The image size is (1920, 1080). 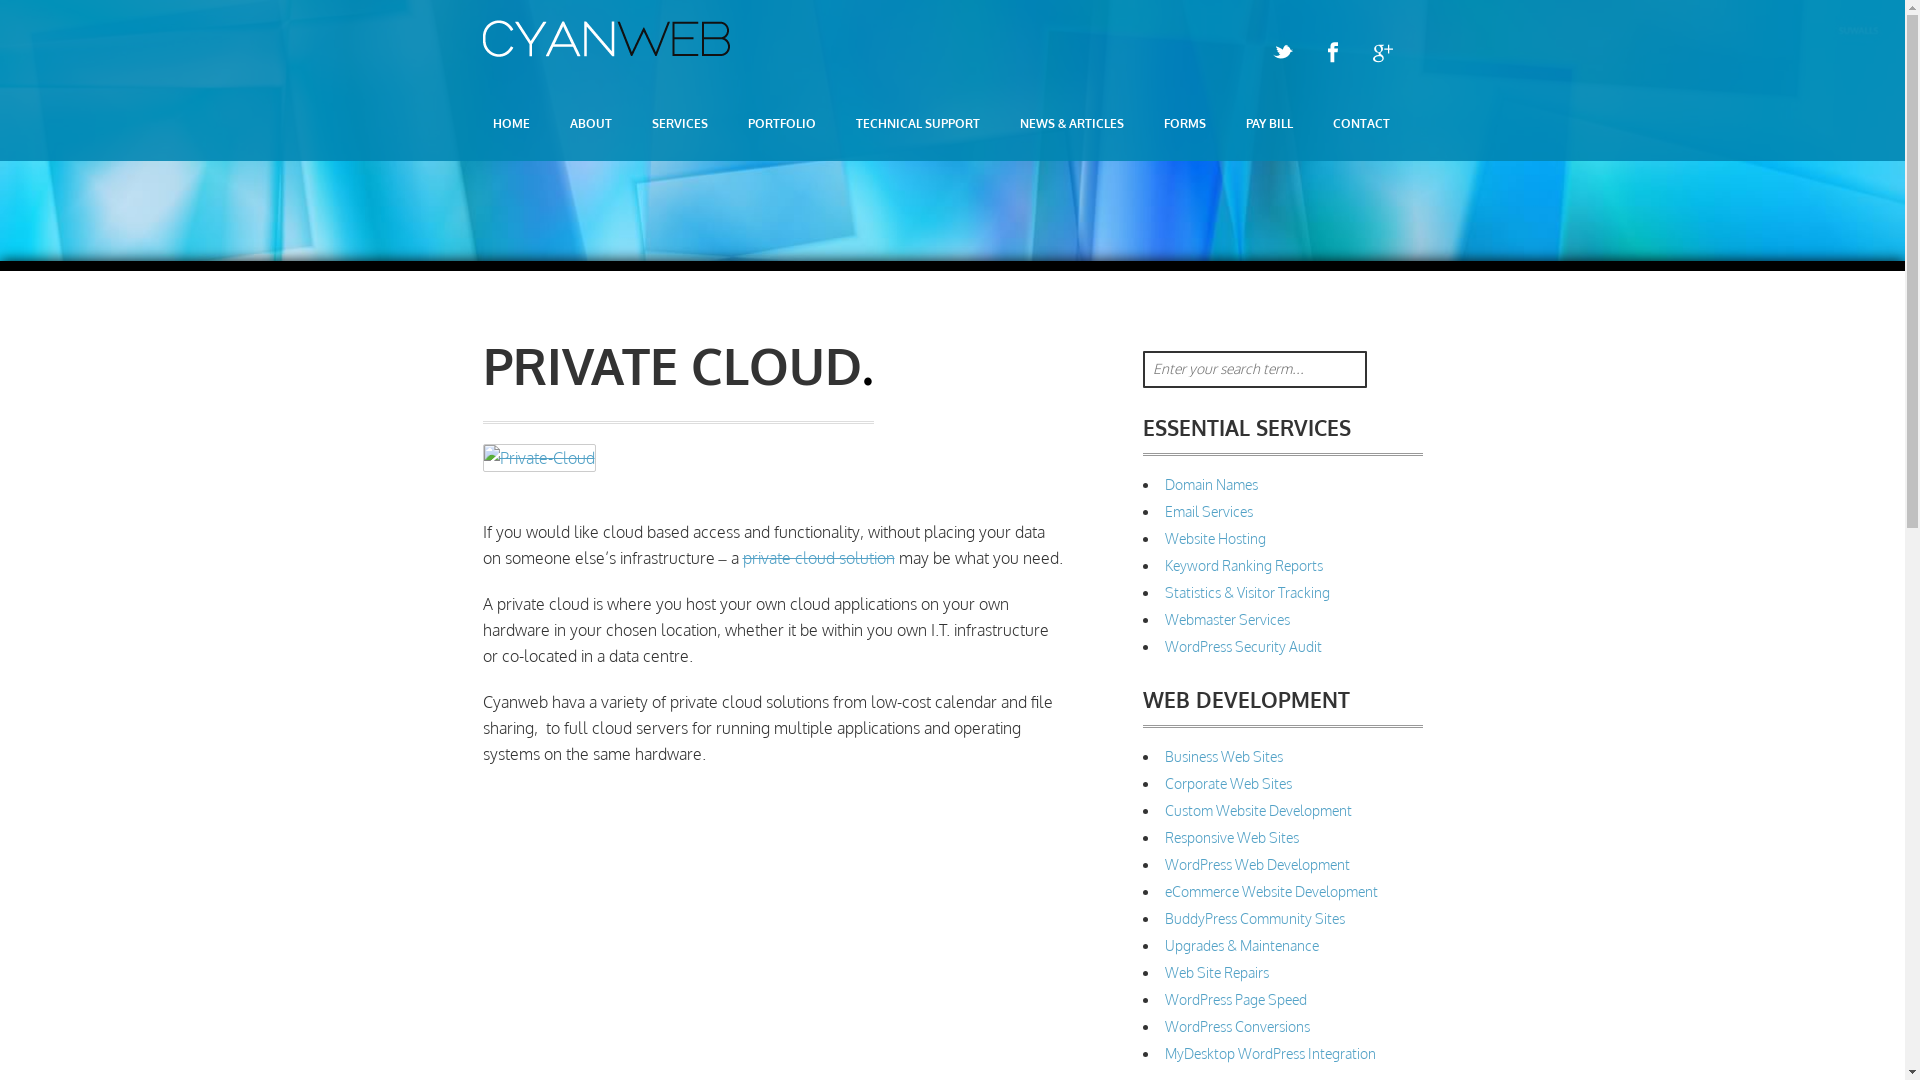 I want to click on Webmaster Services, so click(x=1226, y=620).